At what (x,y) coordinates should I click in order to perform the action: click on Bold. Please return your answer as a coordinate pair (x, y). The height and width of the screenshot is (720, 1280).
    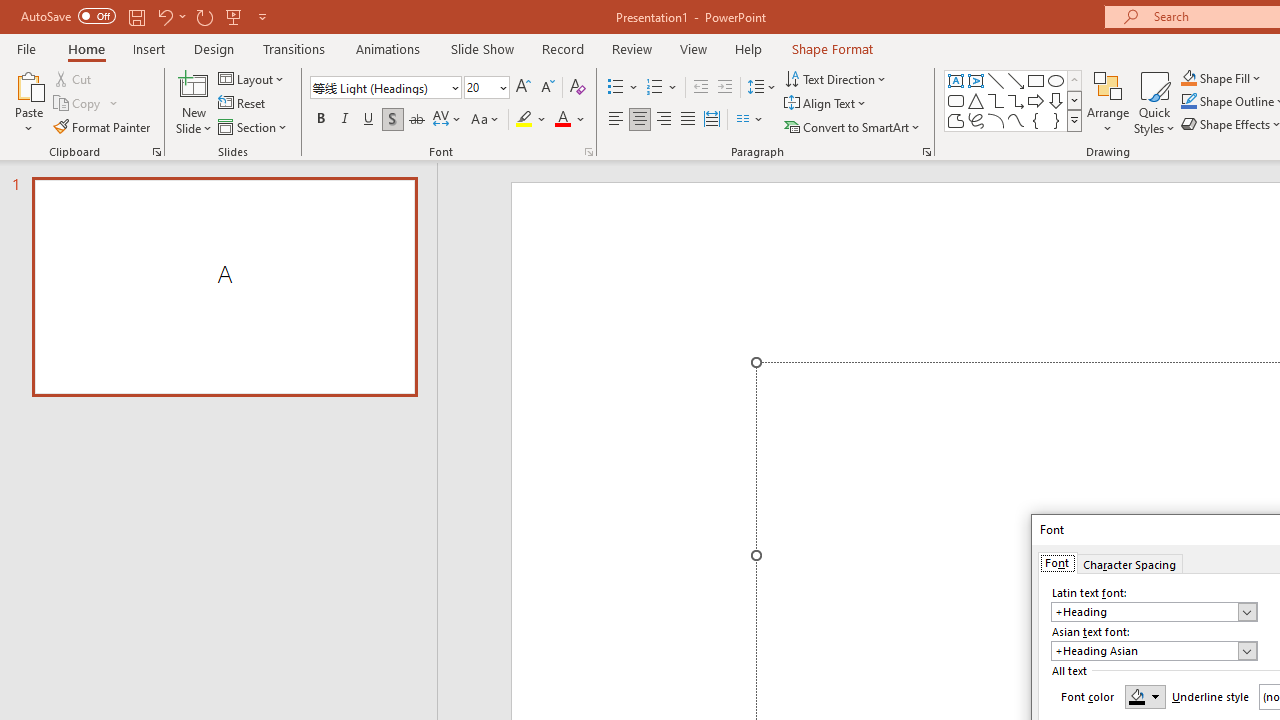
    Looking at the image, I should click on (320, 120).